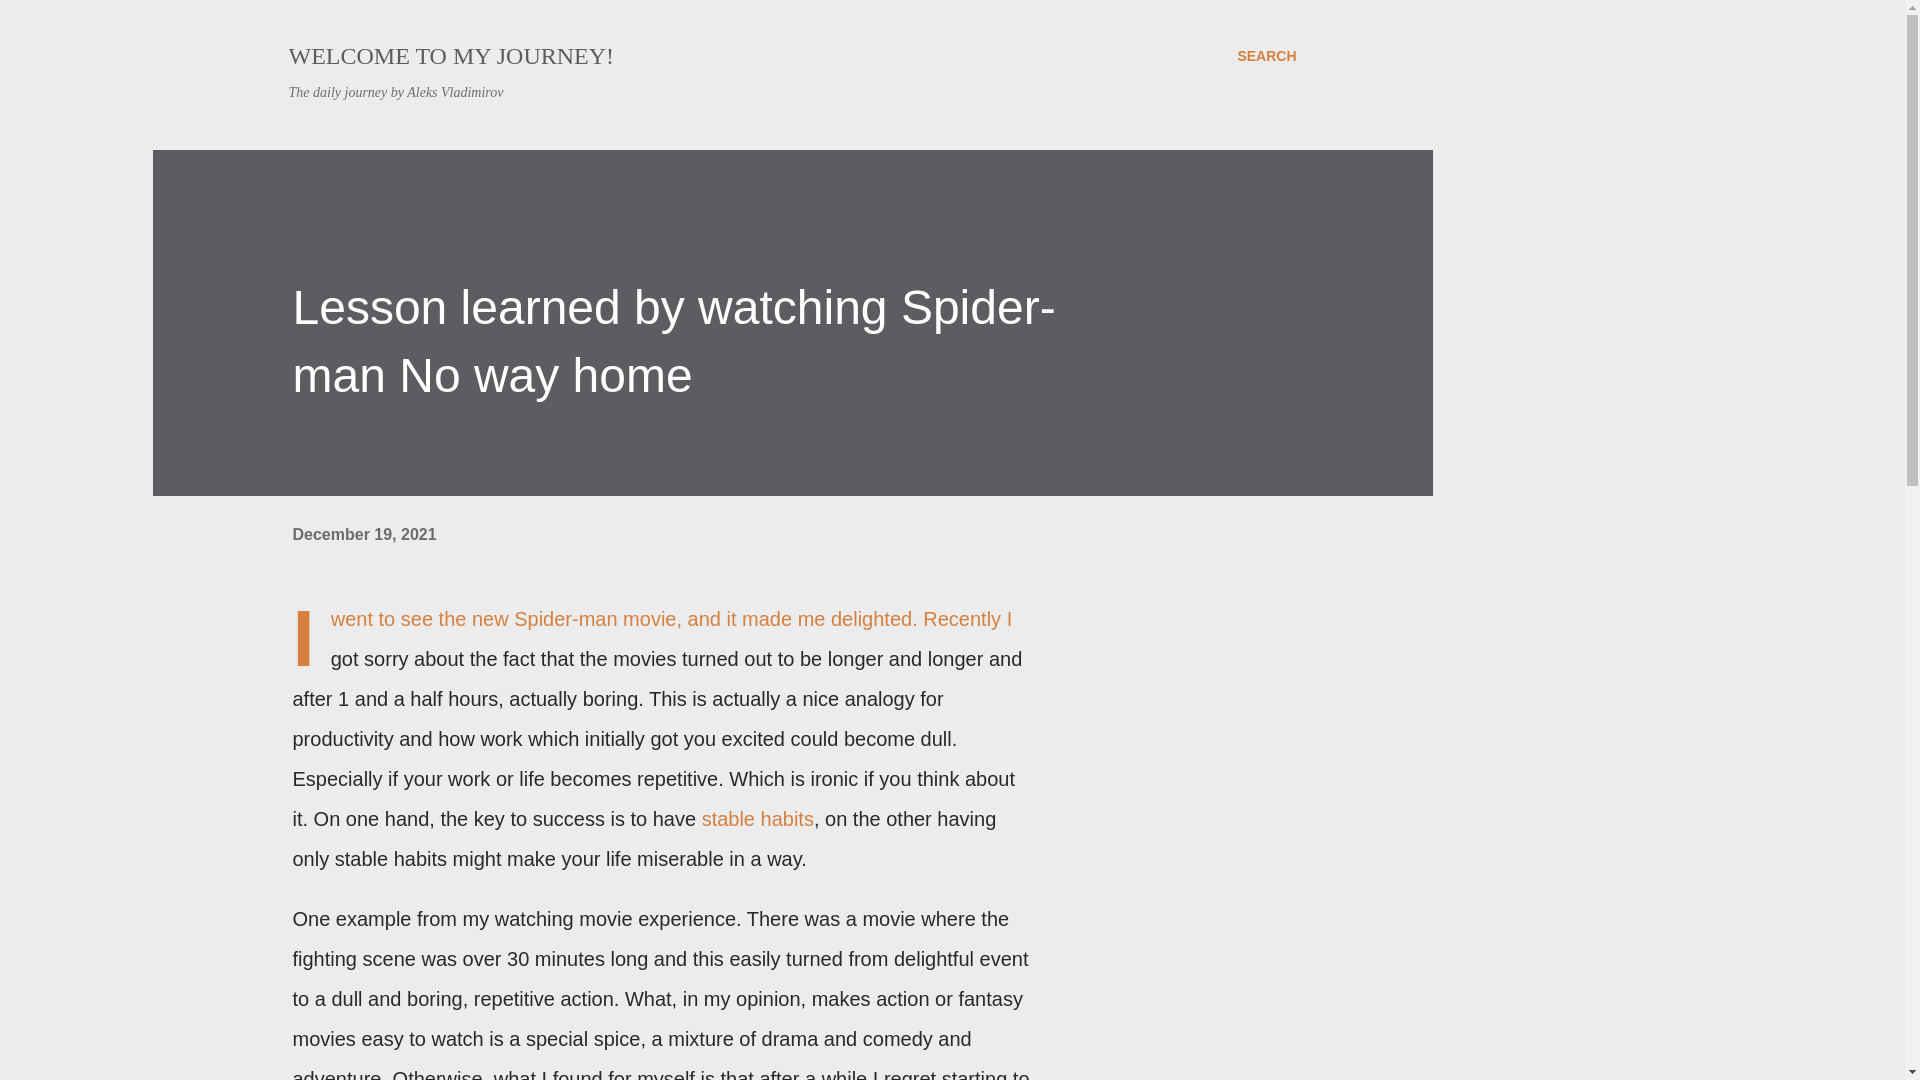  What do you see at coordinates (758, 818) in the screenshot?
I see `stable habits` at bounding box center [758, 818].